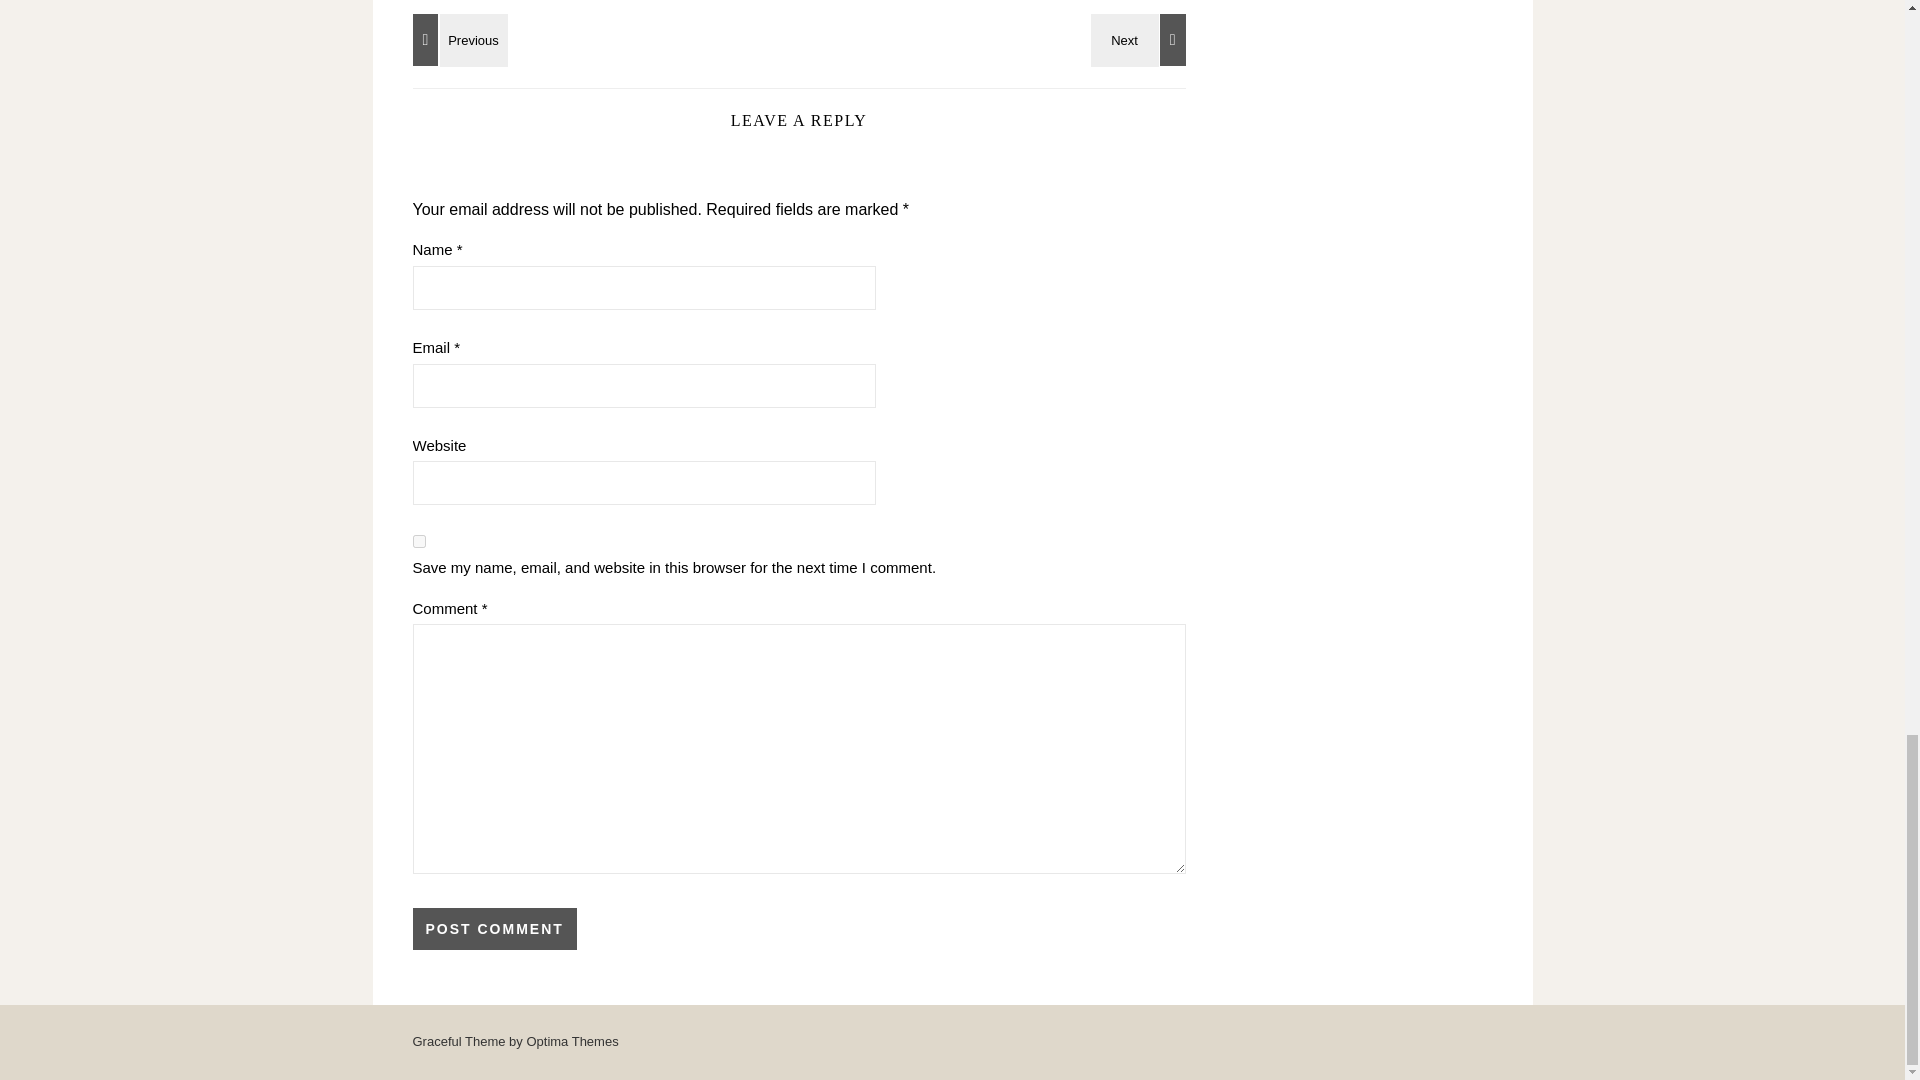 This screenshot has width=1920, height=1080. What do you see at coordinates (494, 929) in the screenshot?
I see `Post Comment` at bounding box center [494, 929].